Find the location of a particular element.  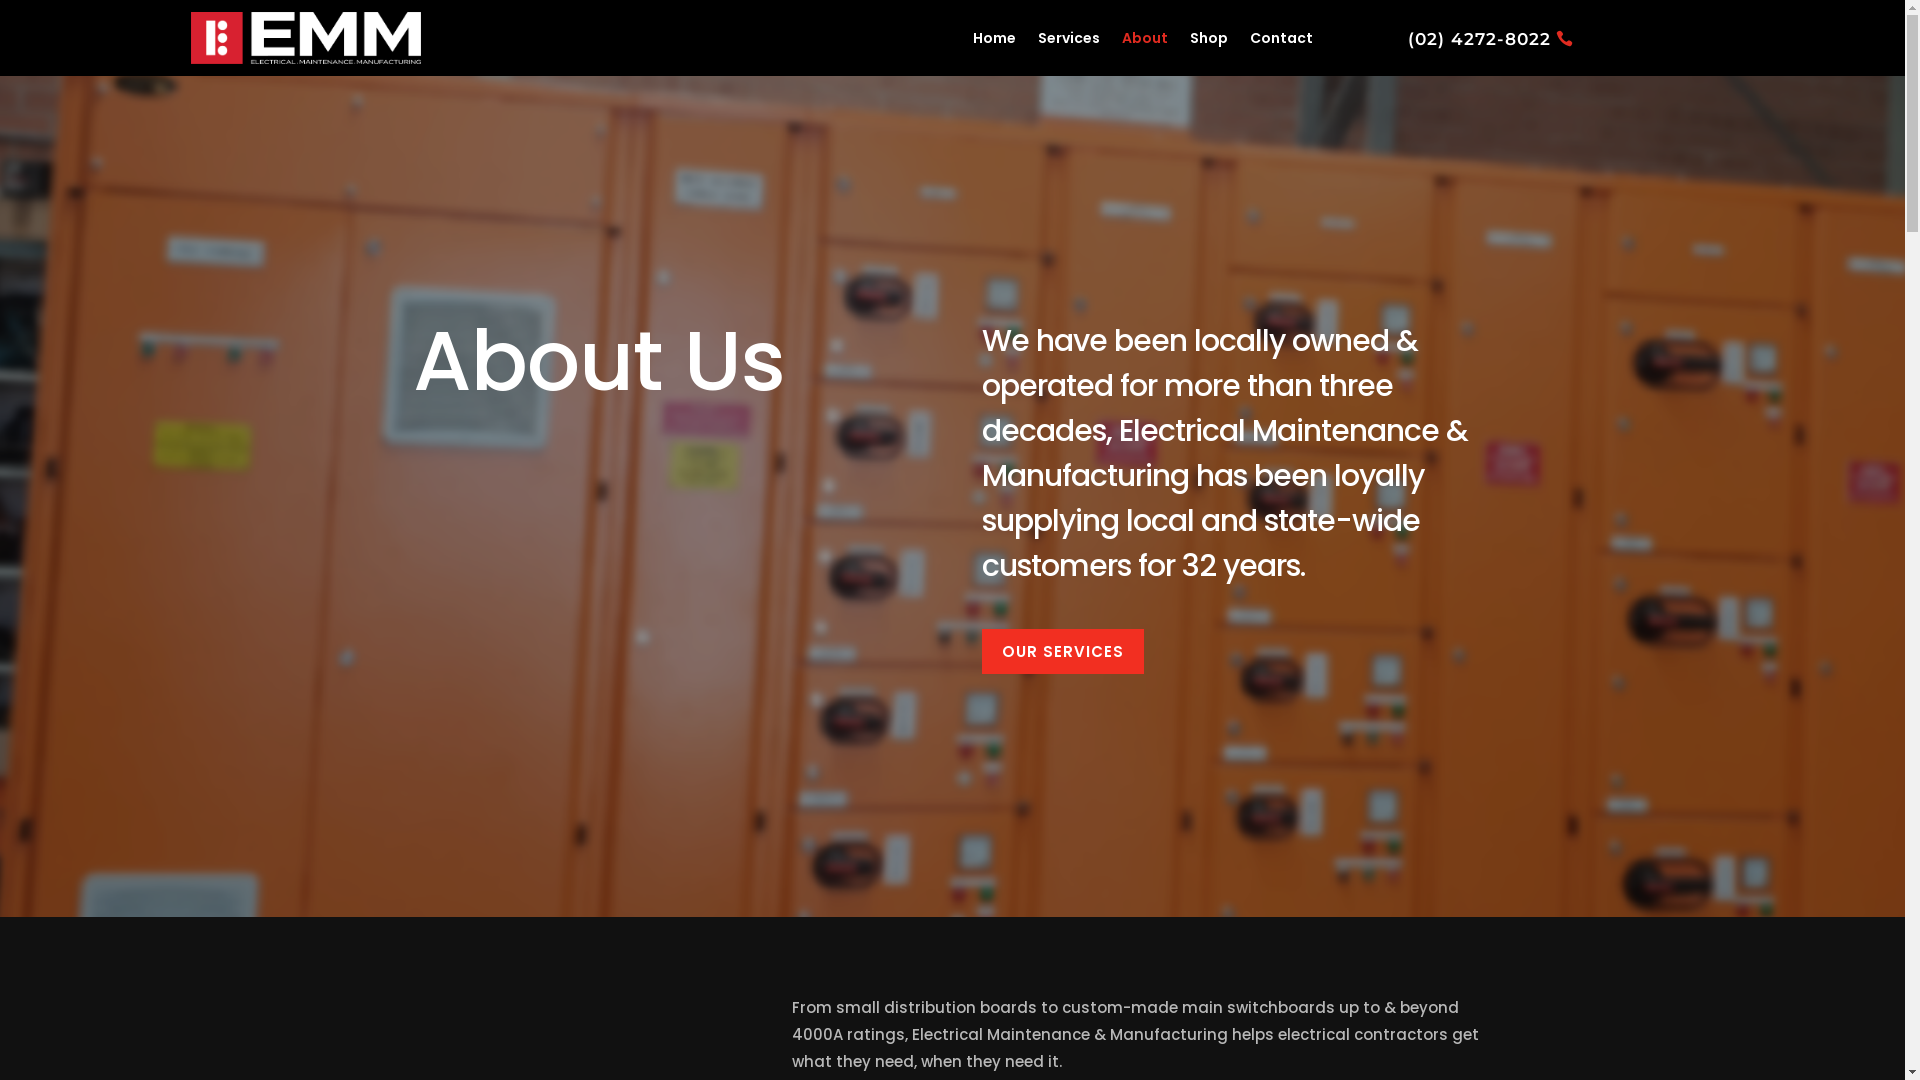

About is located at coordinates (1145, 38).